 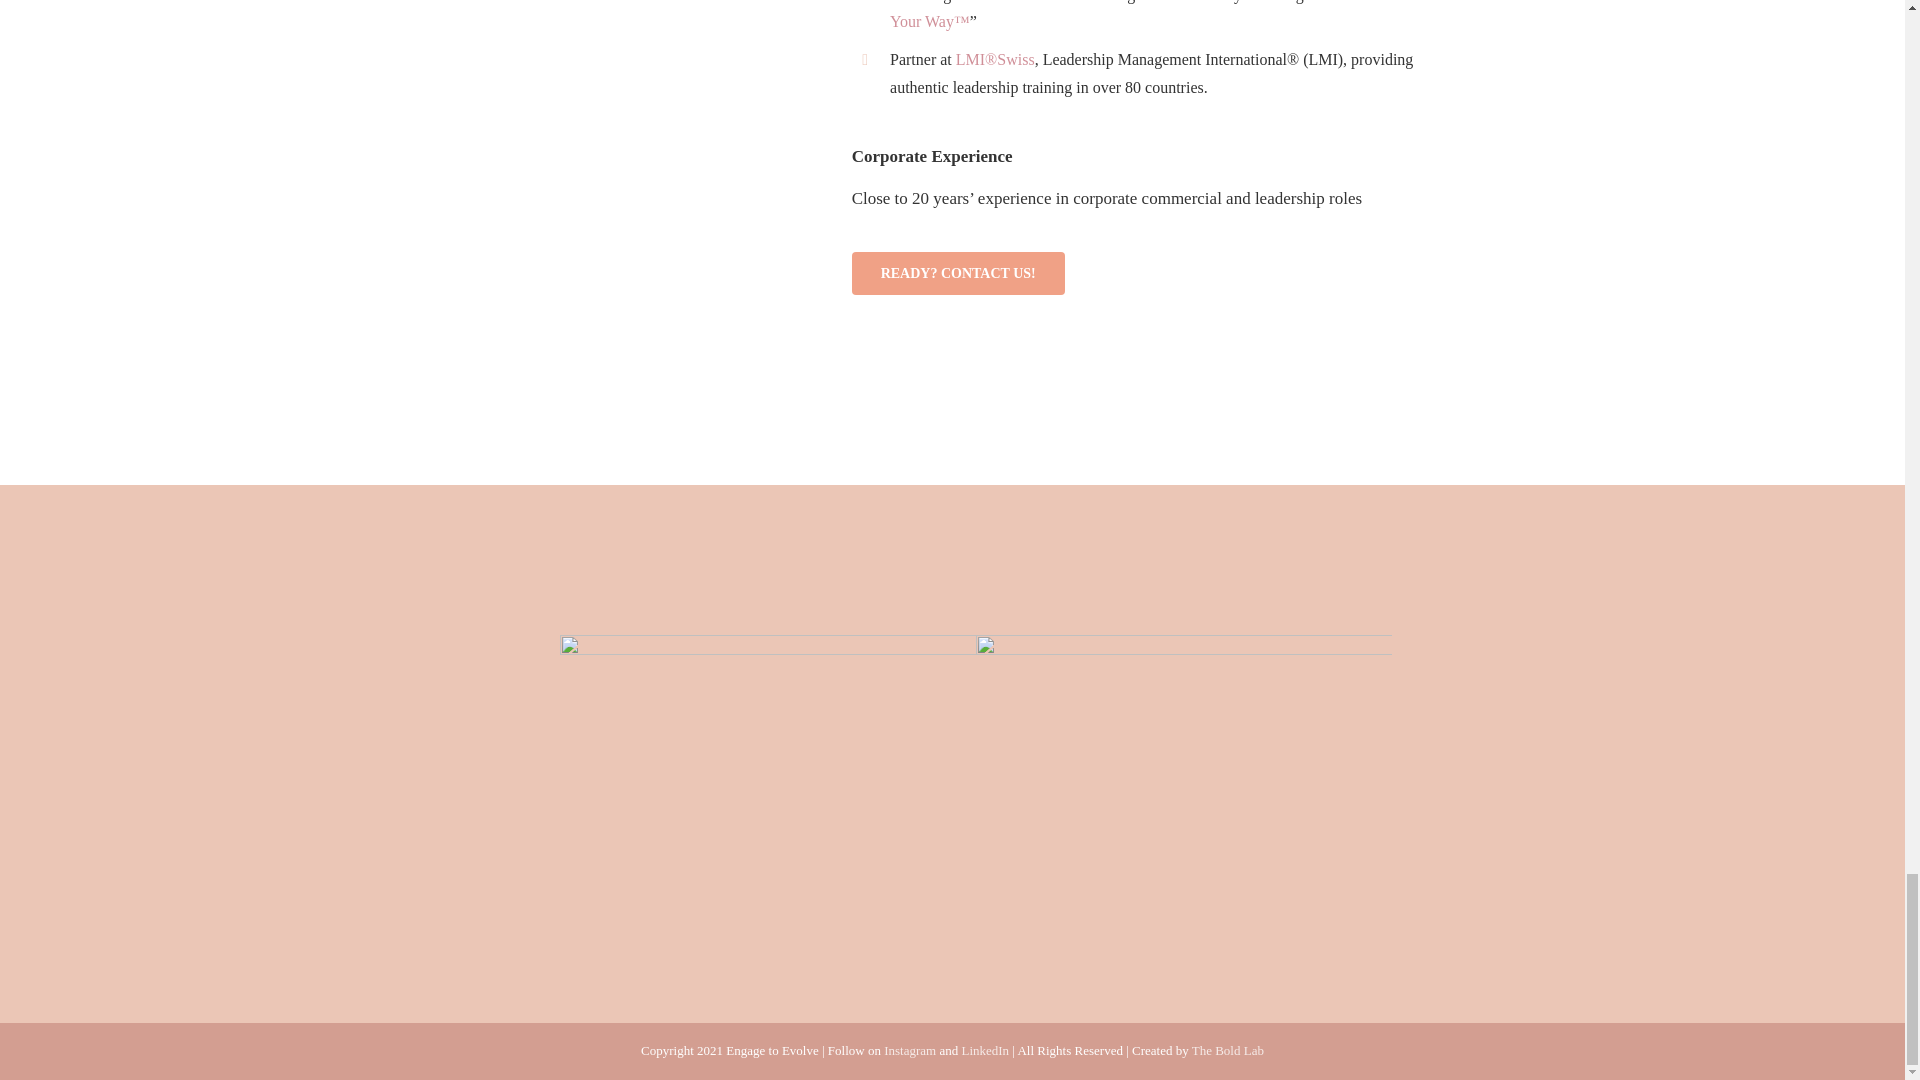 What do you see at coordinates (985, 1050) in the screenshot?
I see `LinkedIn` at bounding box center [985, 1050].